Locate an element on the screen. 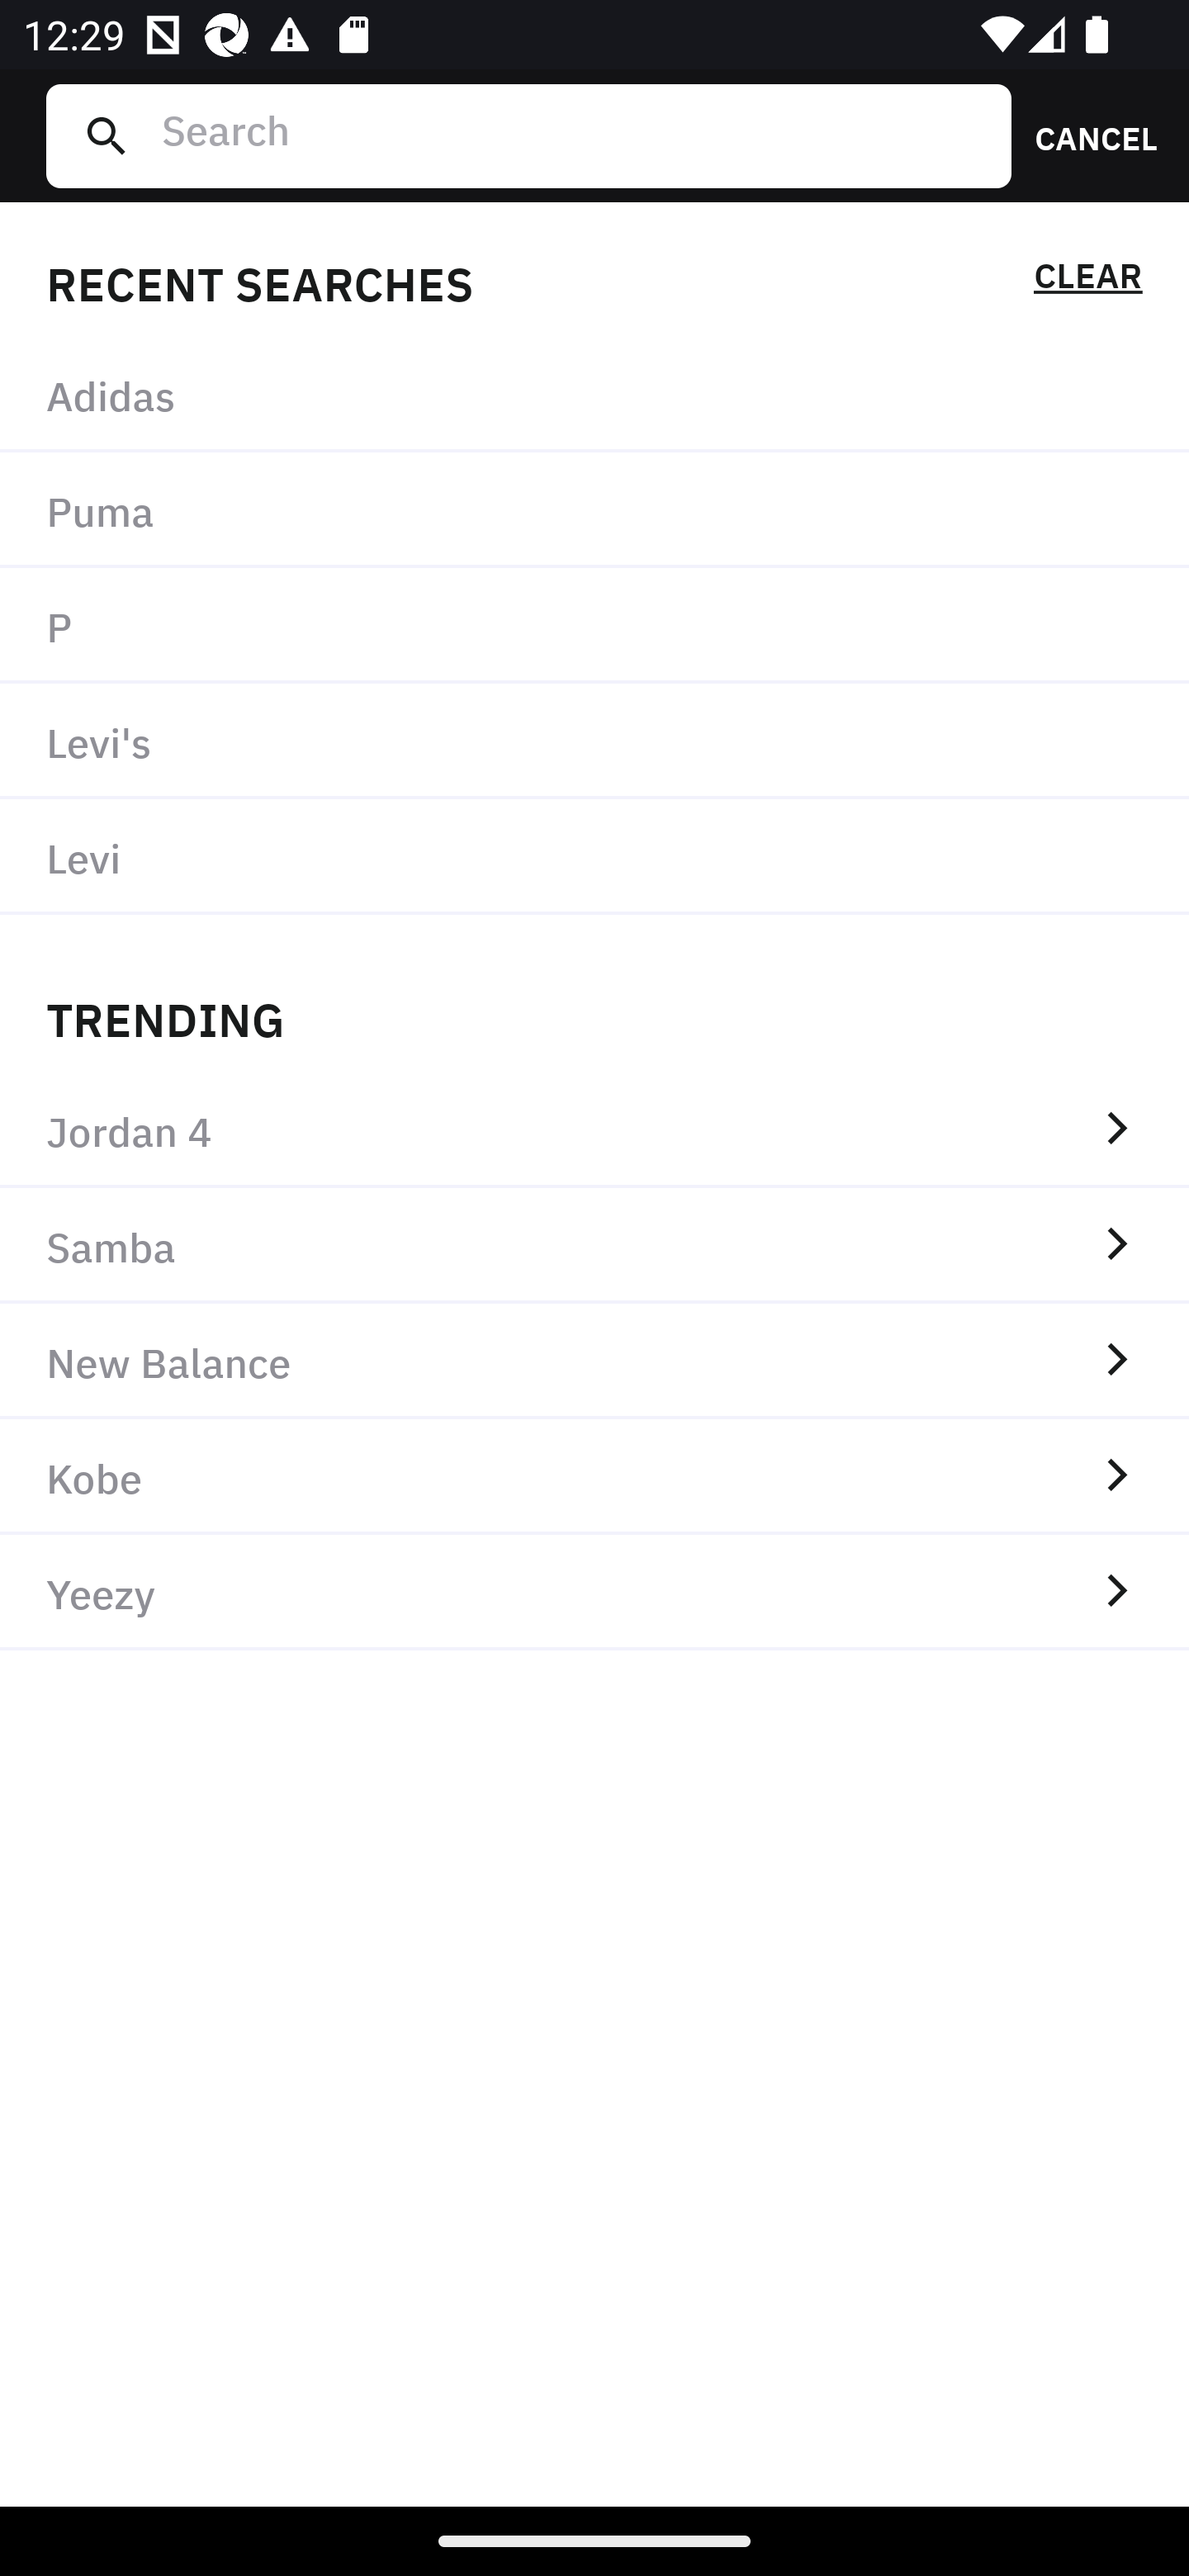 This screenshot has height=2576, width=1189. New Balance  is located at coordinates (594, 1361).